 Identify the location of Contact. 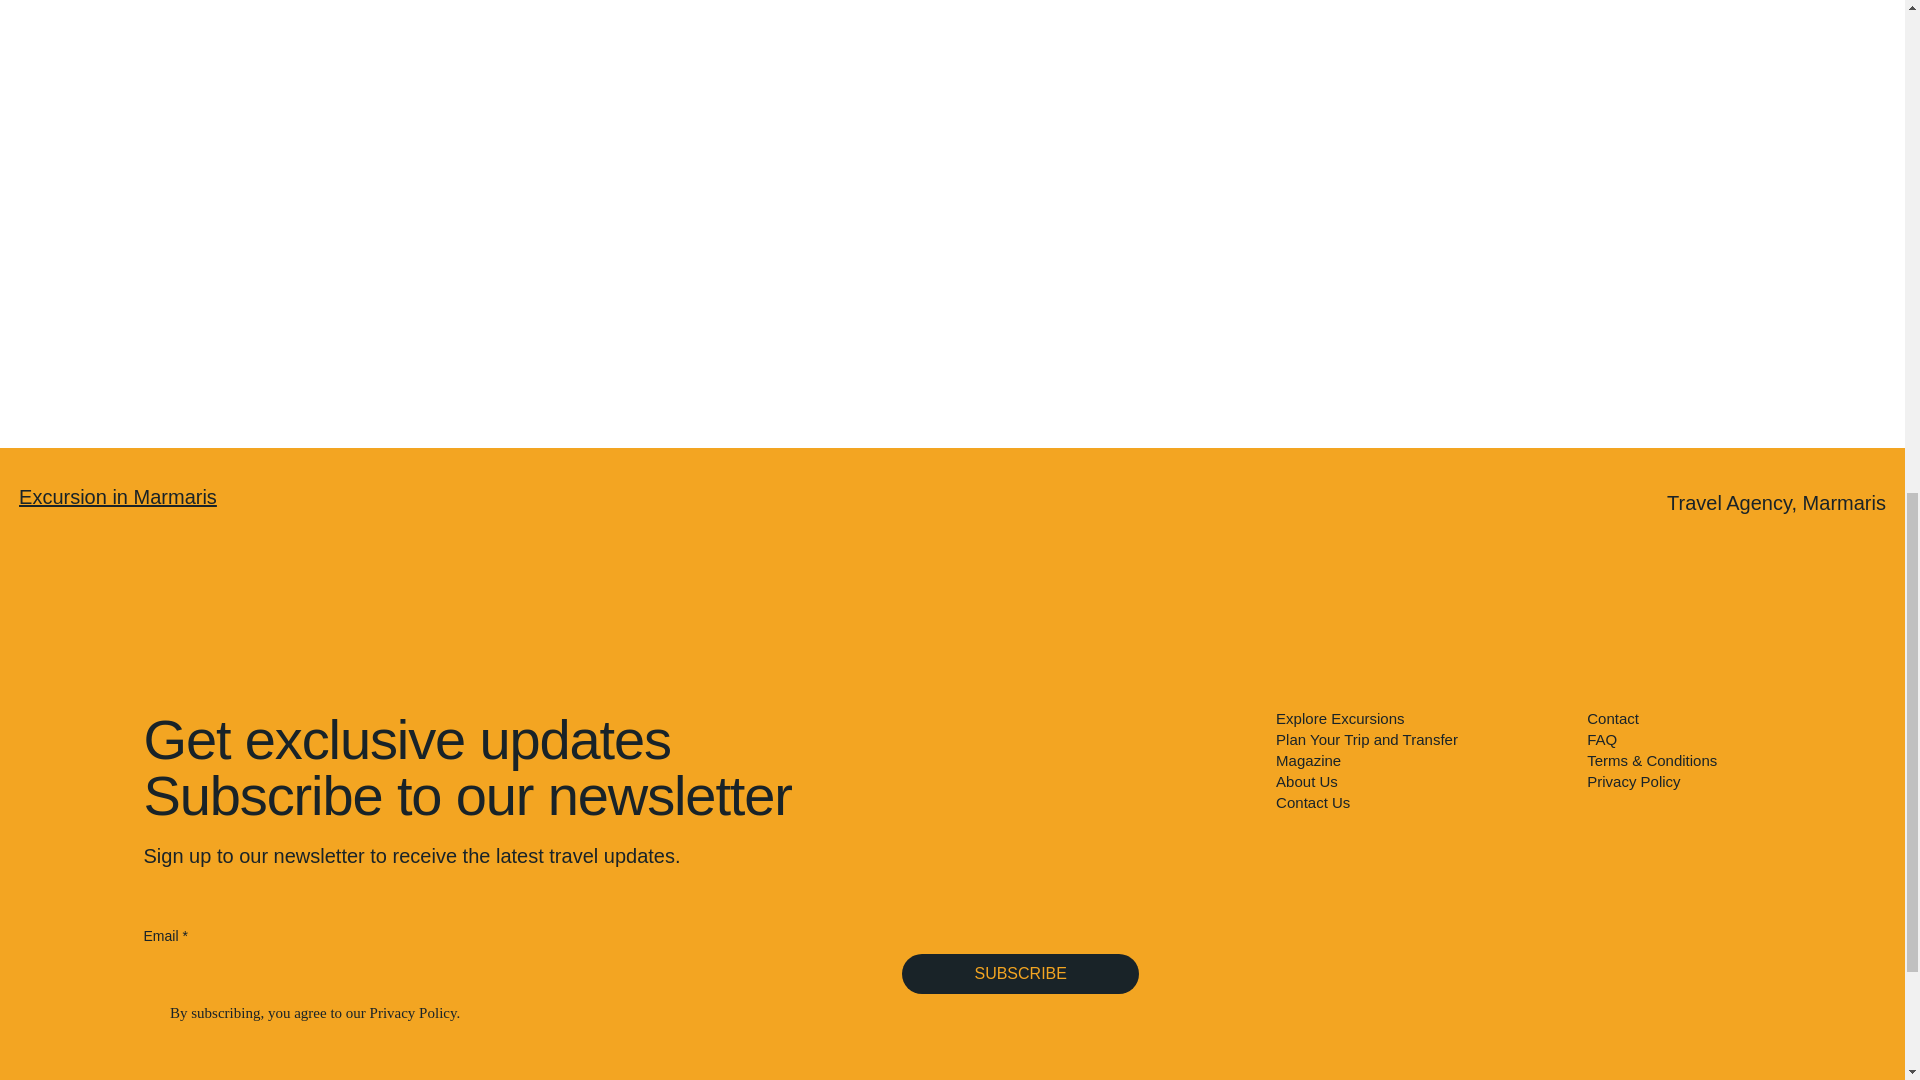
(1613, 718).